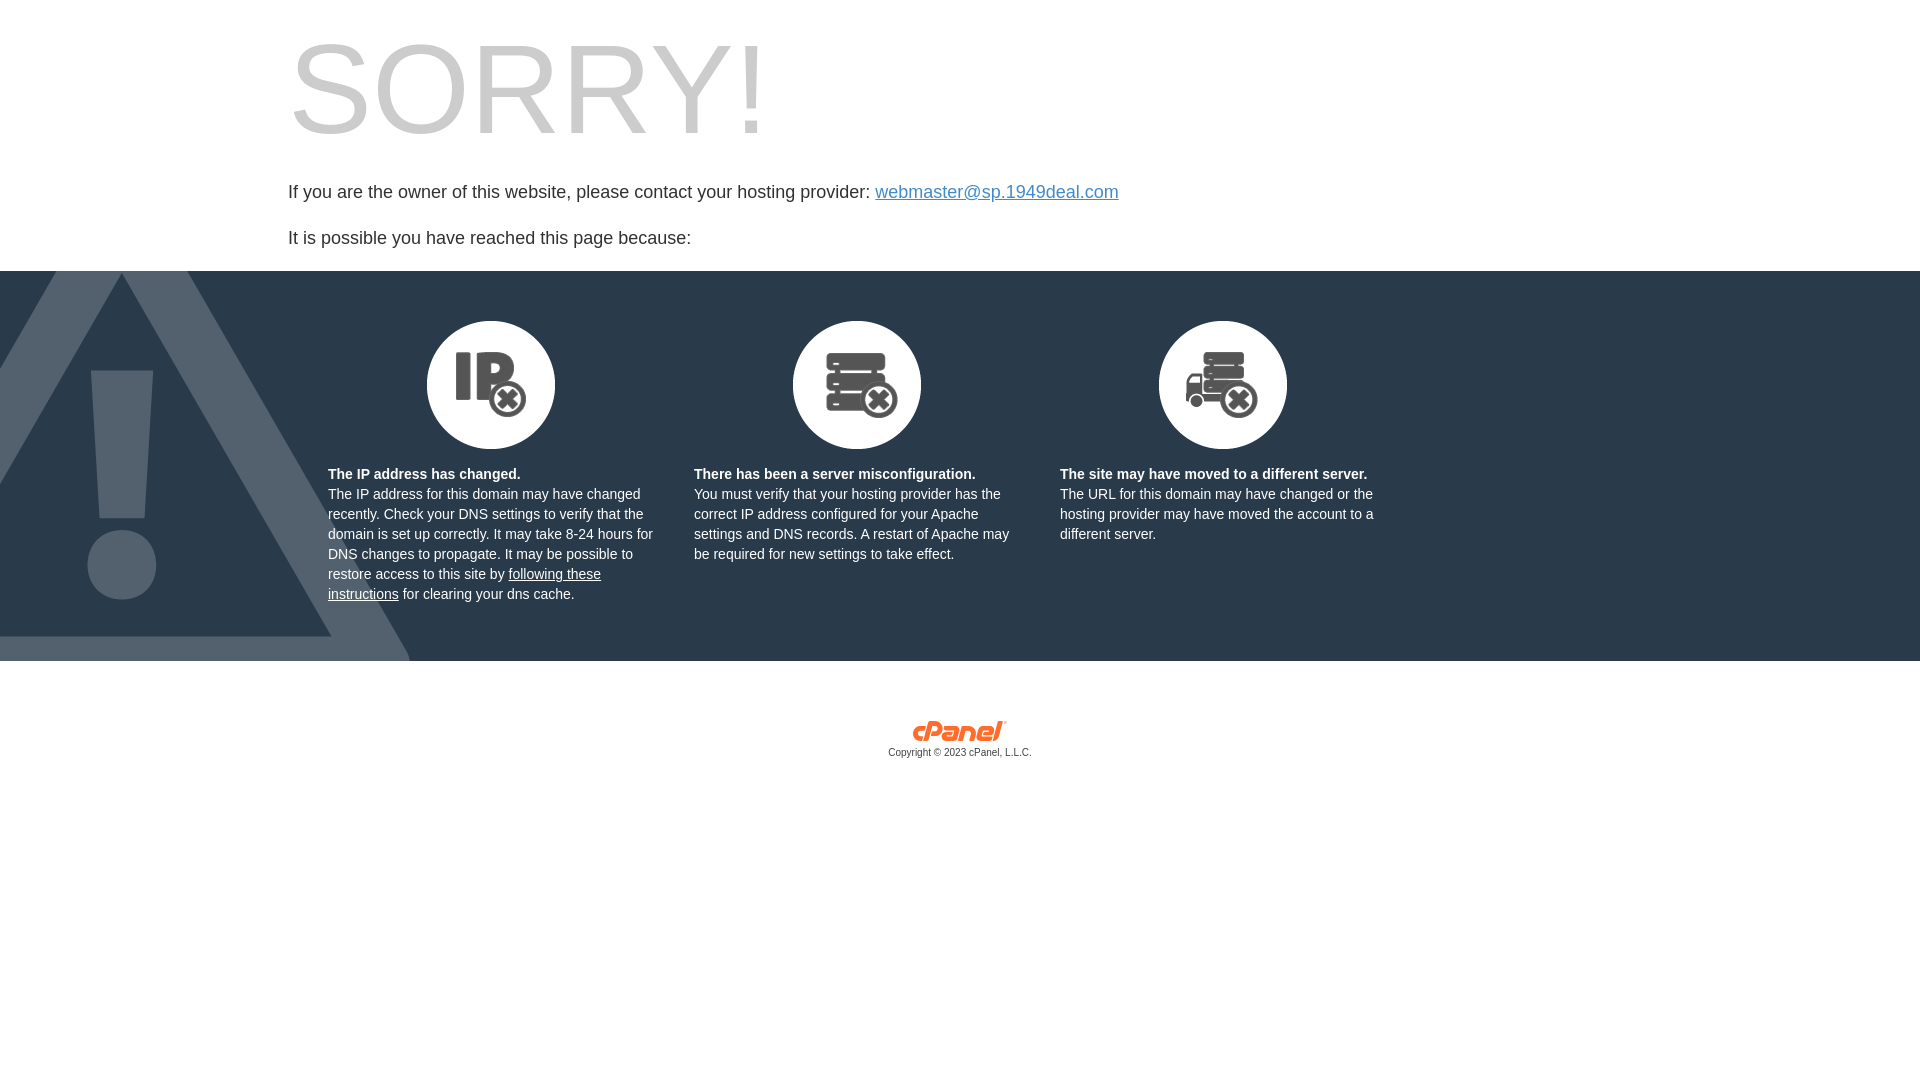 The height and width of the screenshot is (1080, 1920). Describe the element at coordinates (996, 192) in the screenshot. I see `webmaster@sp.1949deal.com` at that location.